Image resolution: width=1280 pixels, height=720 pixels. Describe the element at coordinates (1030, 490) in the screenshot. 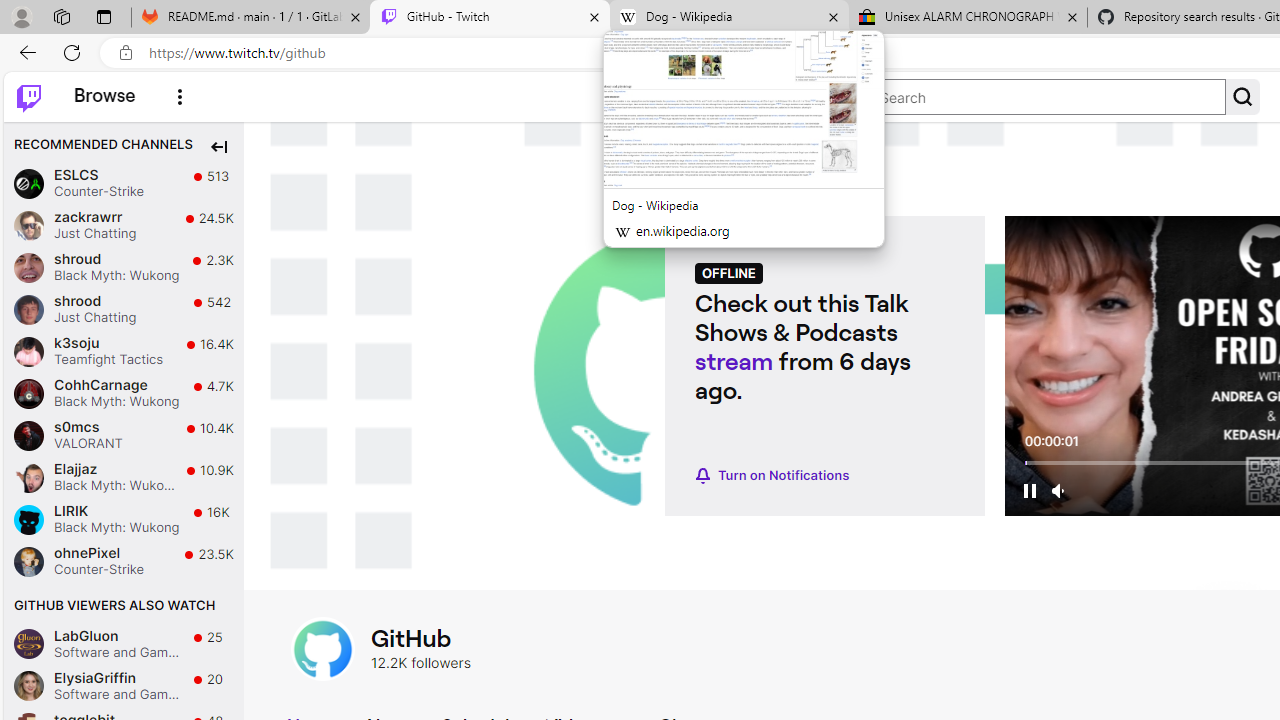

I see `Pause (space/k)` at that location.